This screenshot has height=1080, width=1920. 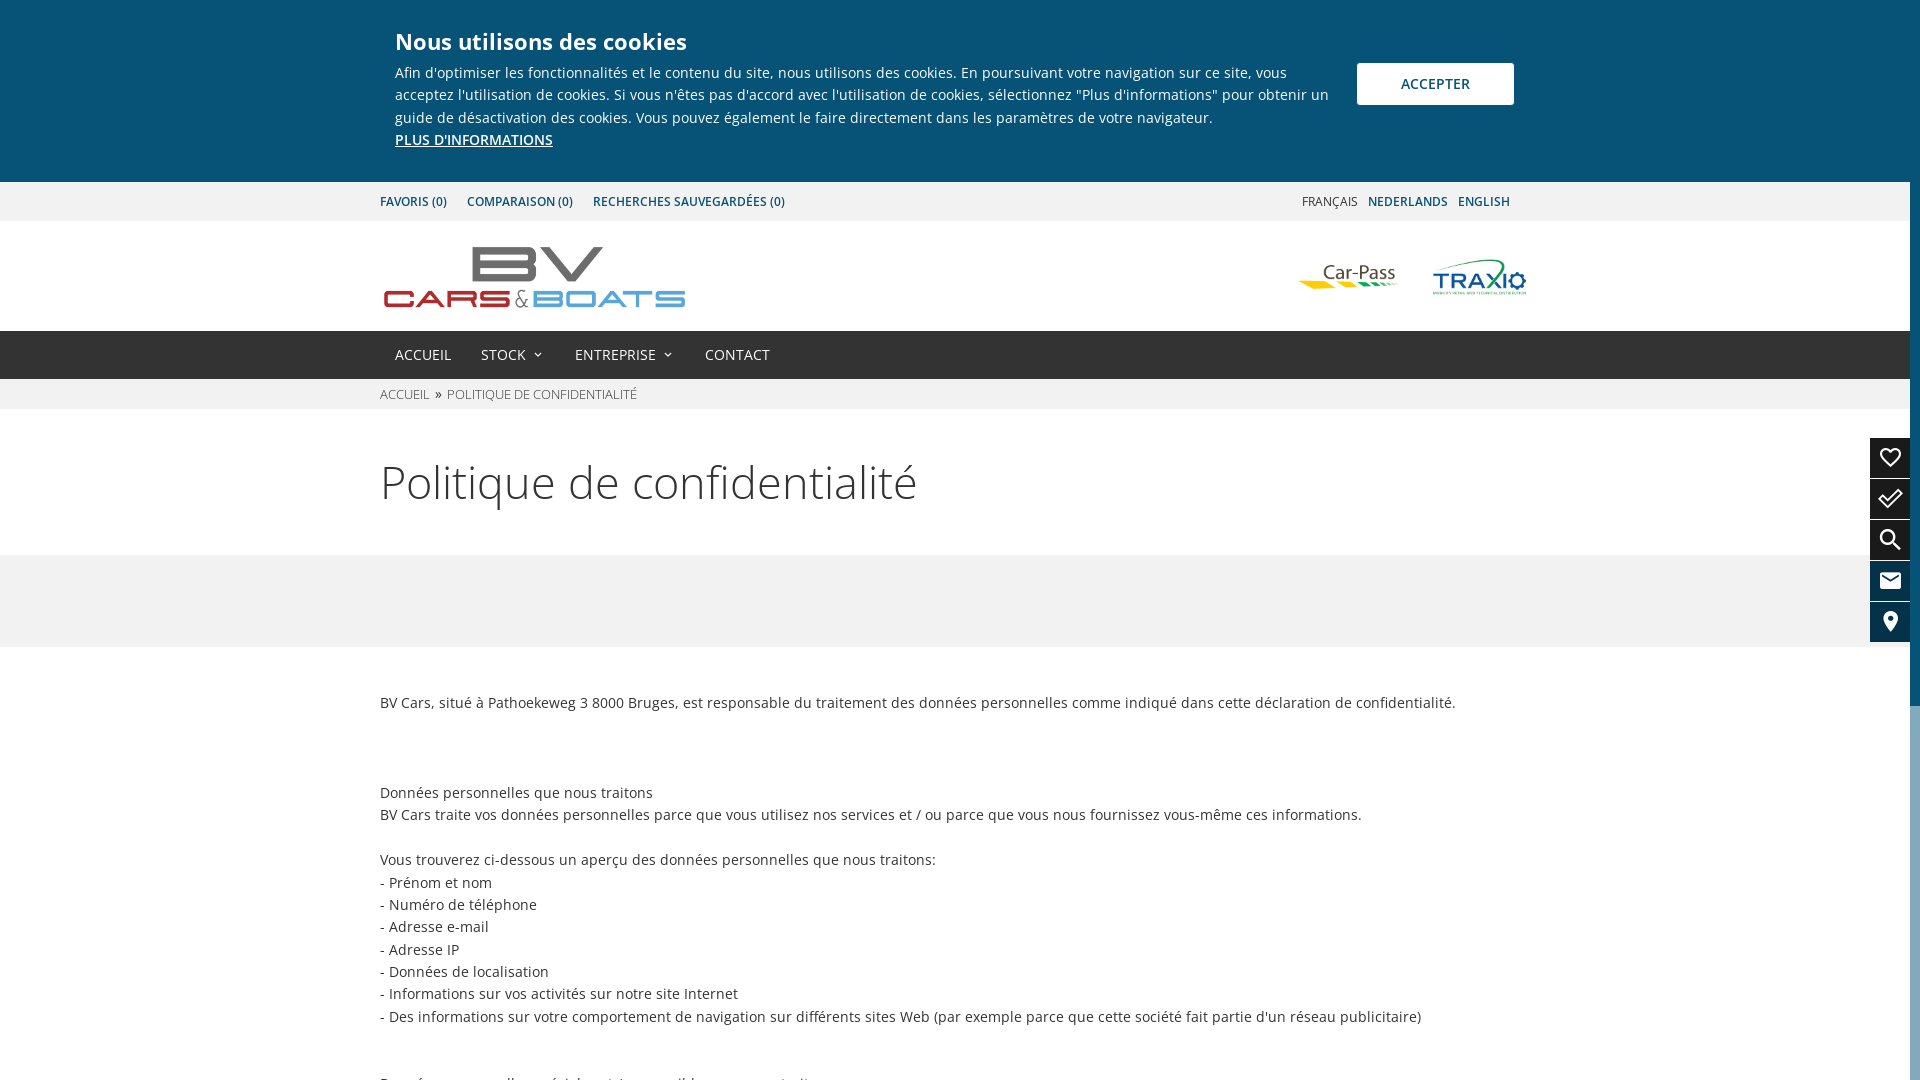 I want to click on STOCK, so click(x=513, y=355).